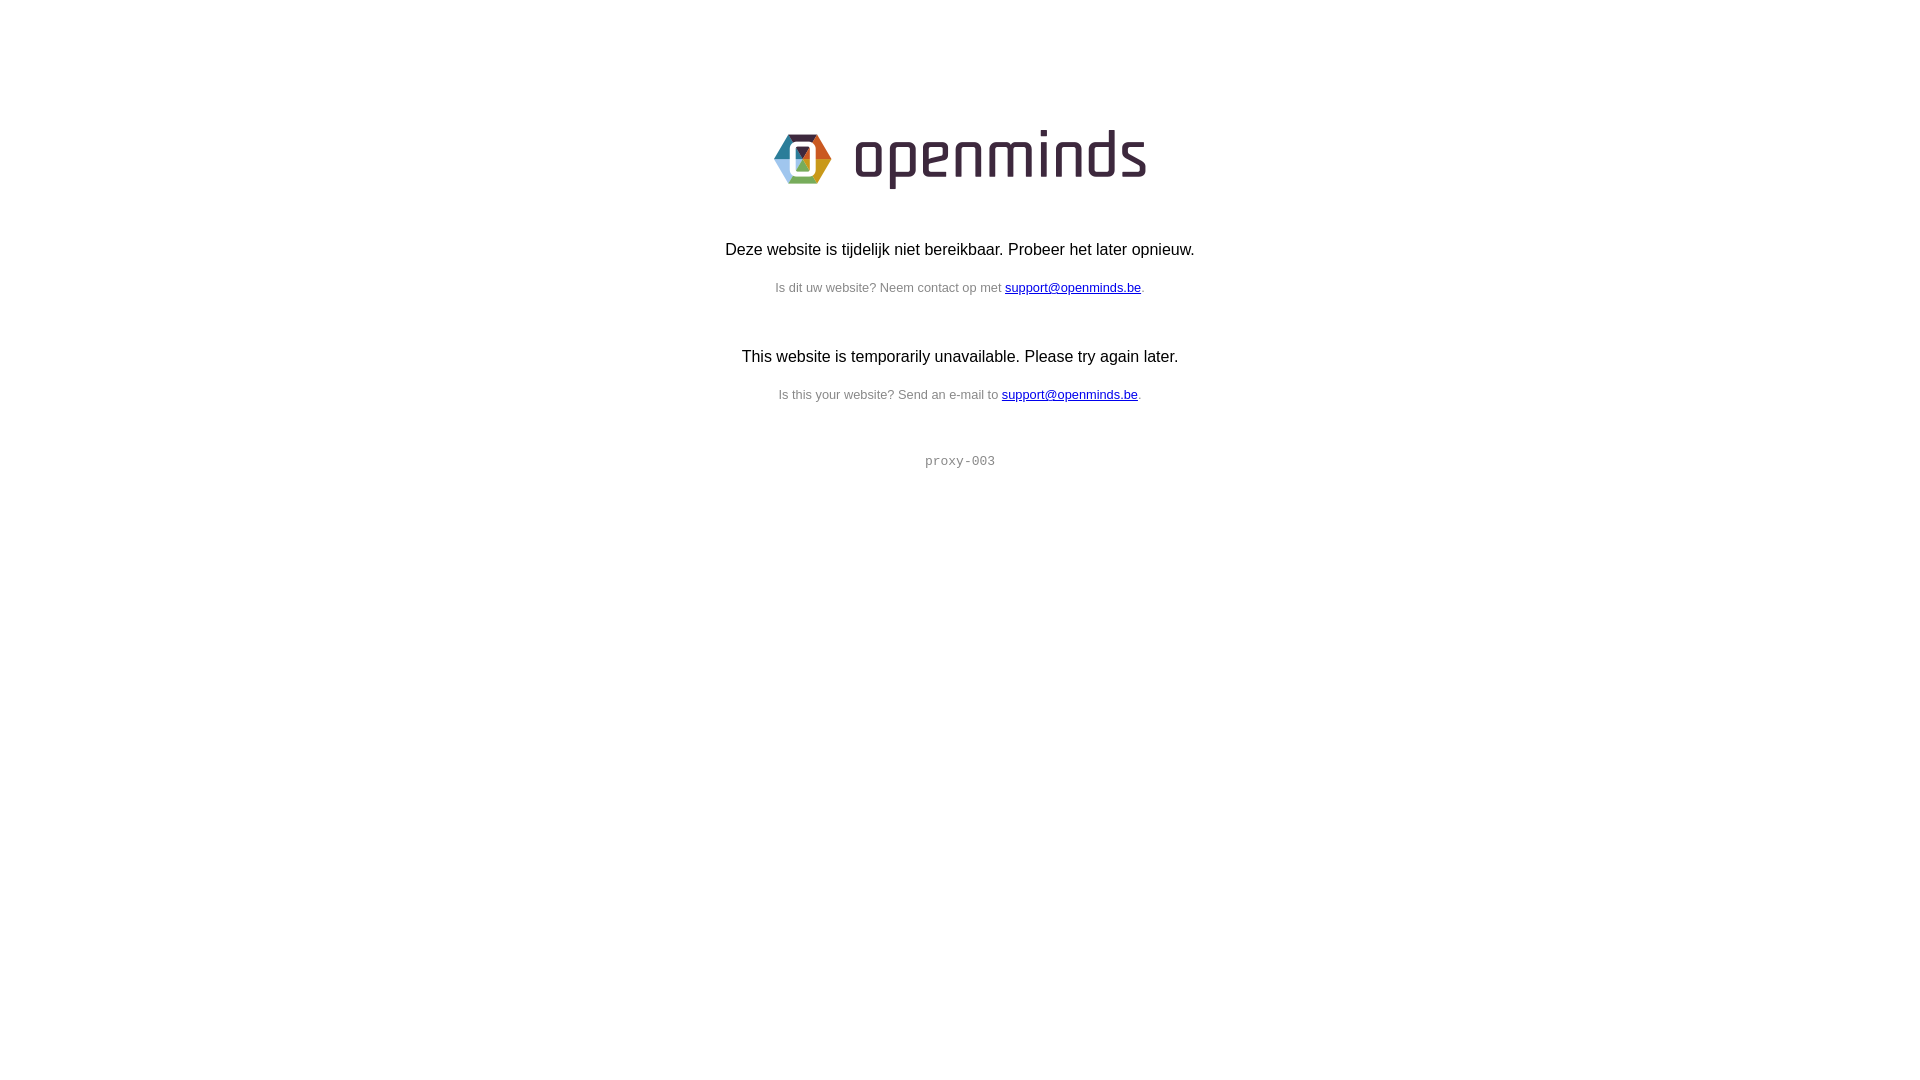  I want to click on support@openminds.be, so click(1070, 394).